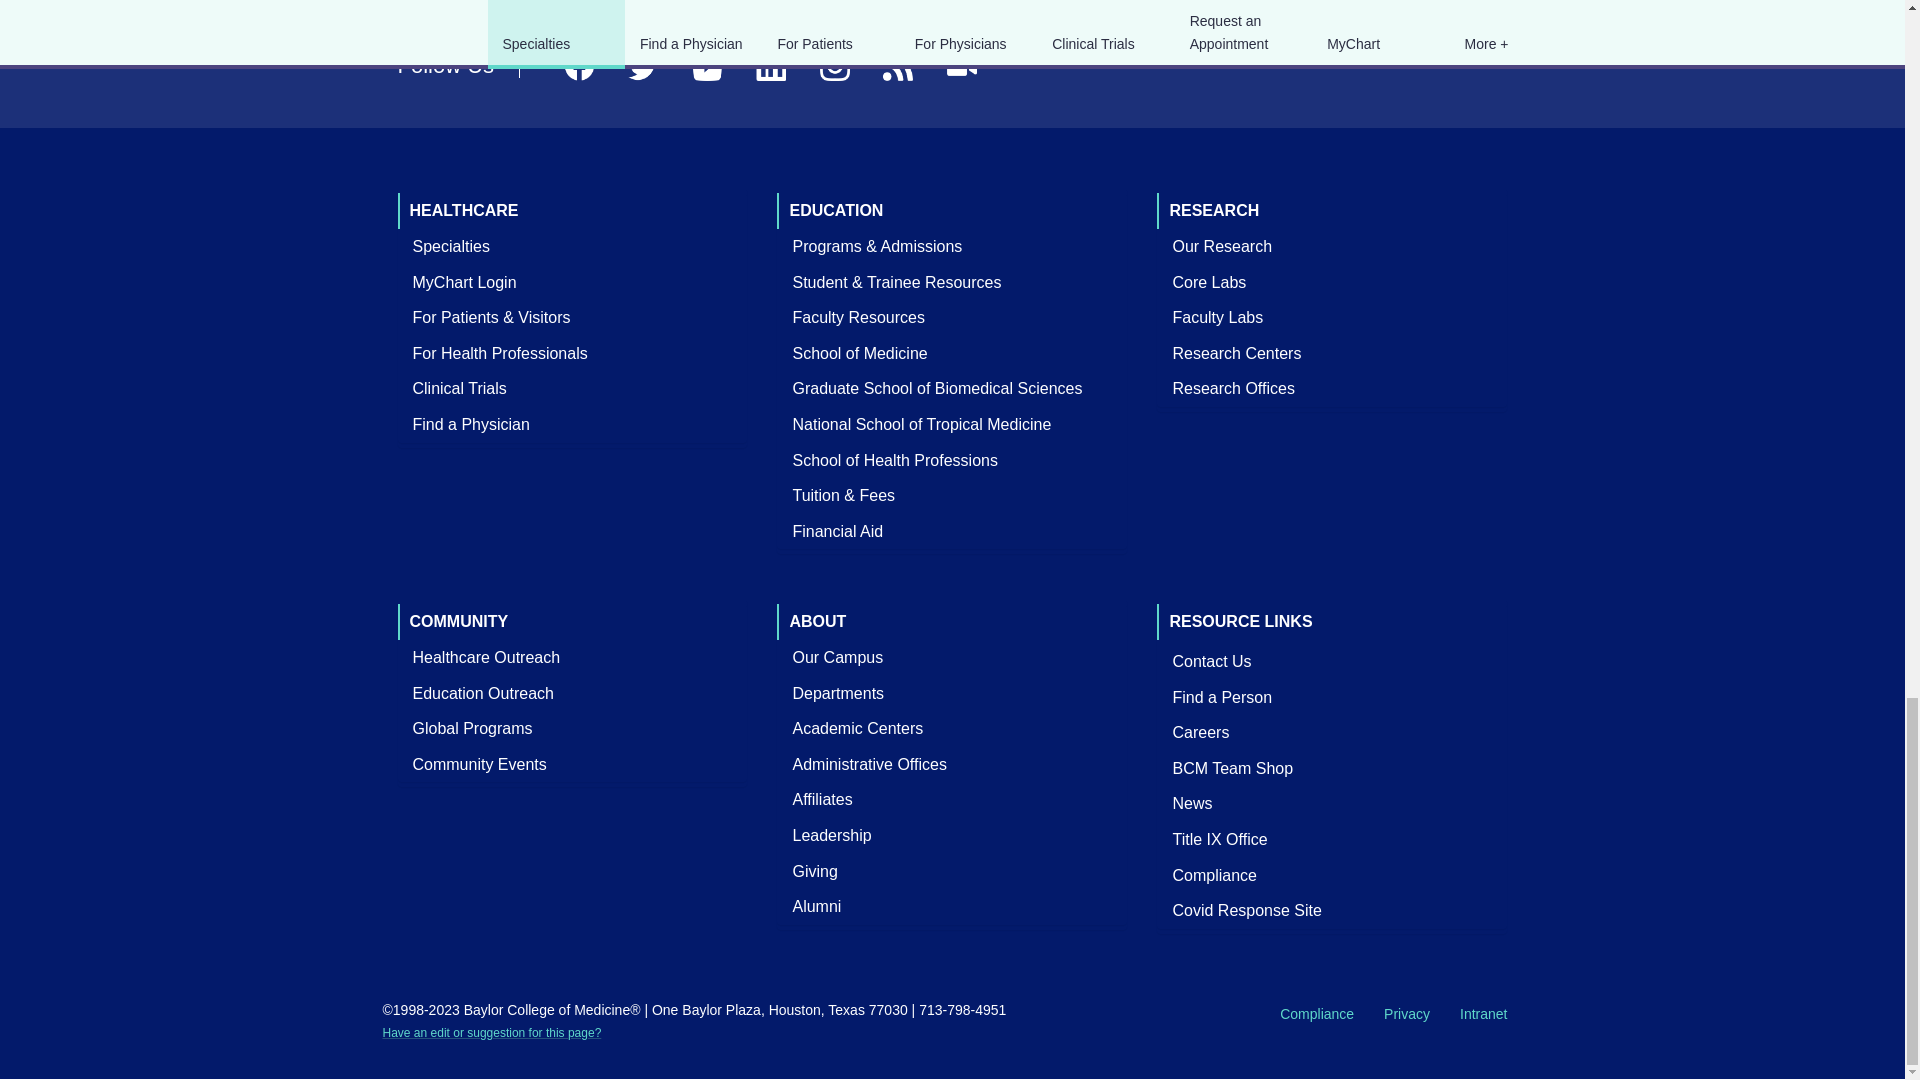 This screenshot has height=1080, width=1920. I want to click on Compliance, so click(1214, 875).